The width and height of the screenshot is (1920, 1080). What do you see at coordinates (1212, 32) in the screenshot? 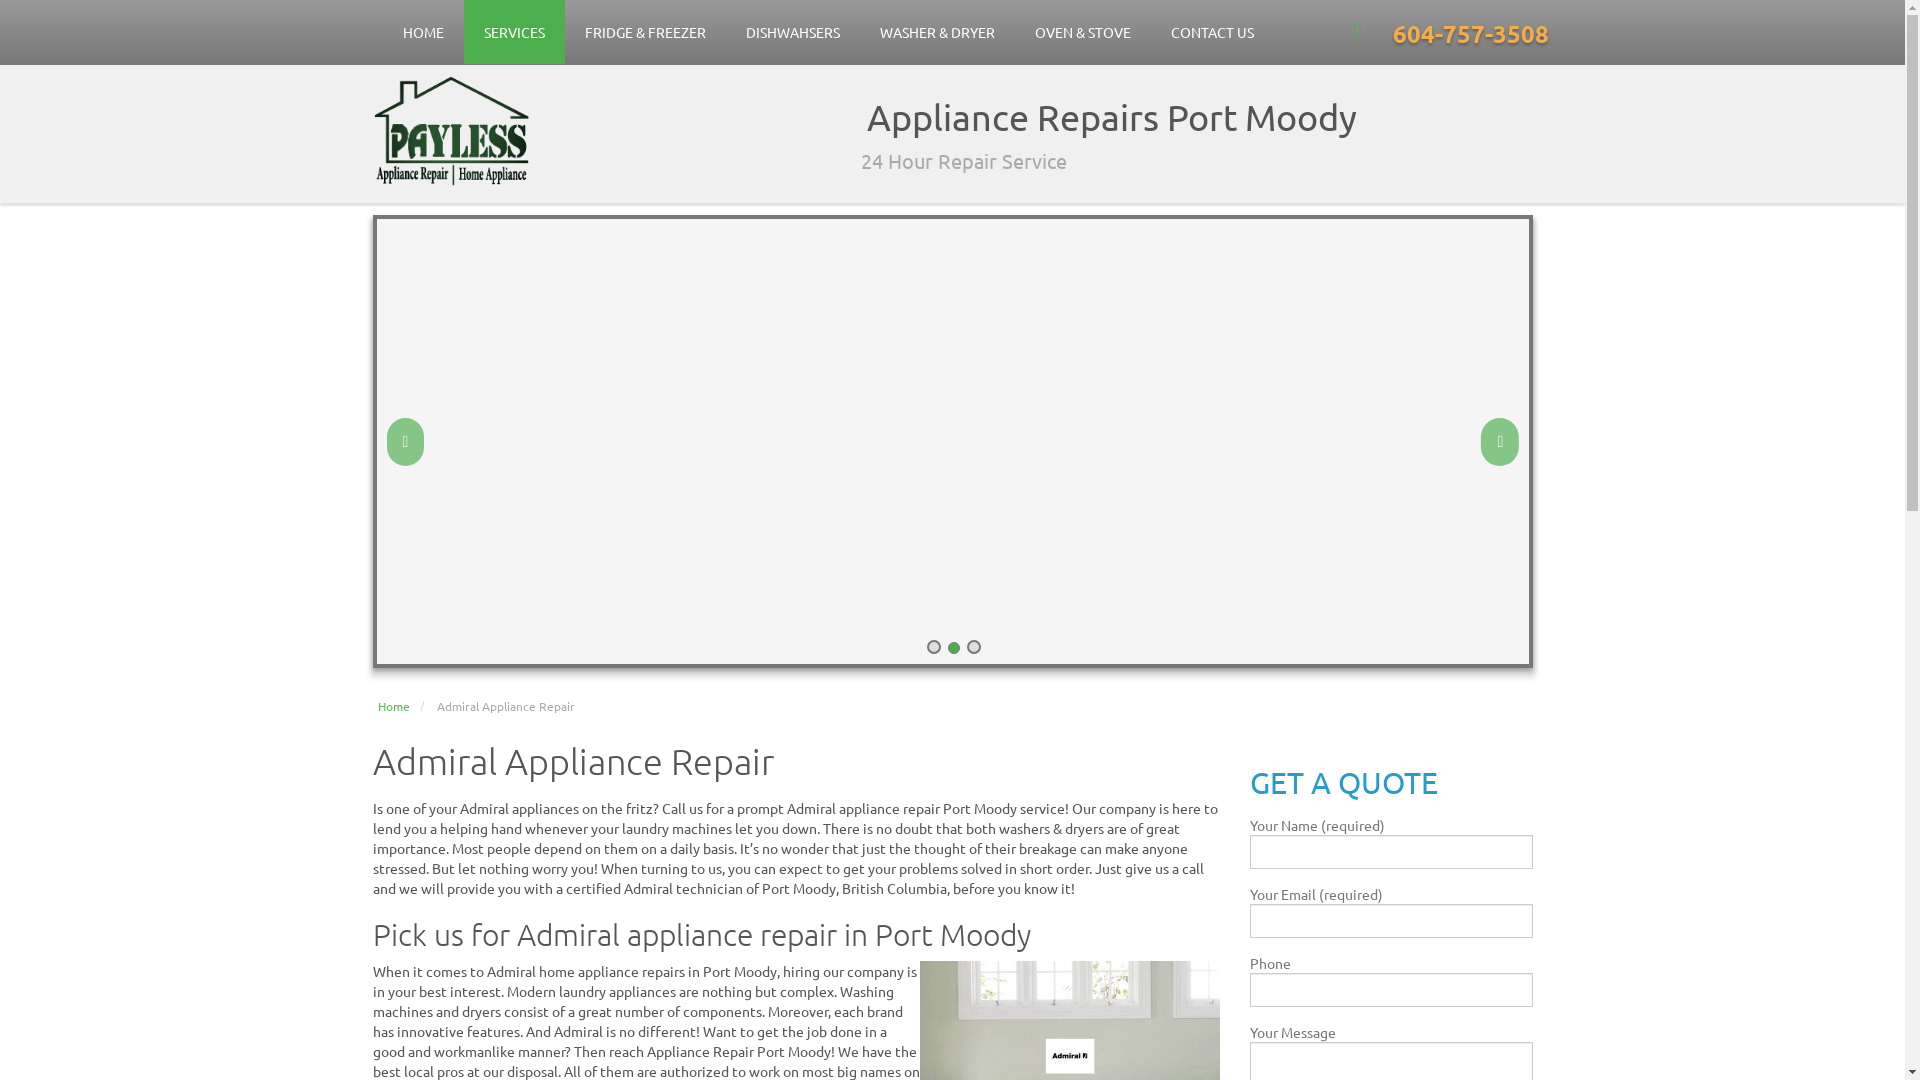
I see `CONTACT US` at bounding box center [1212, 32].